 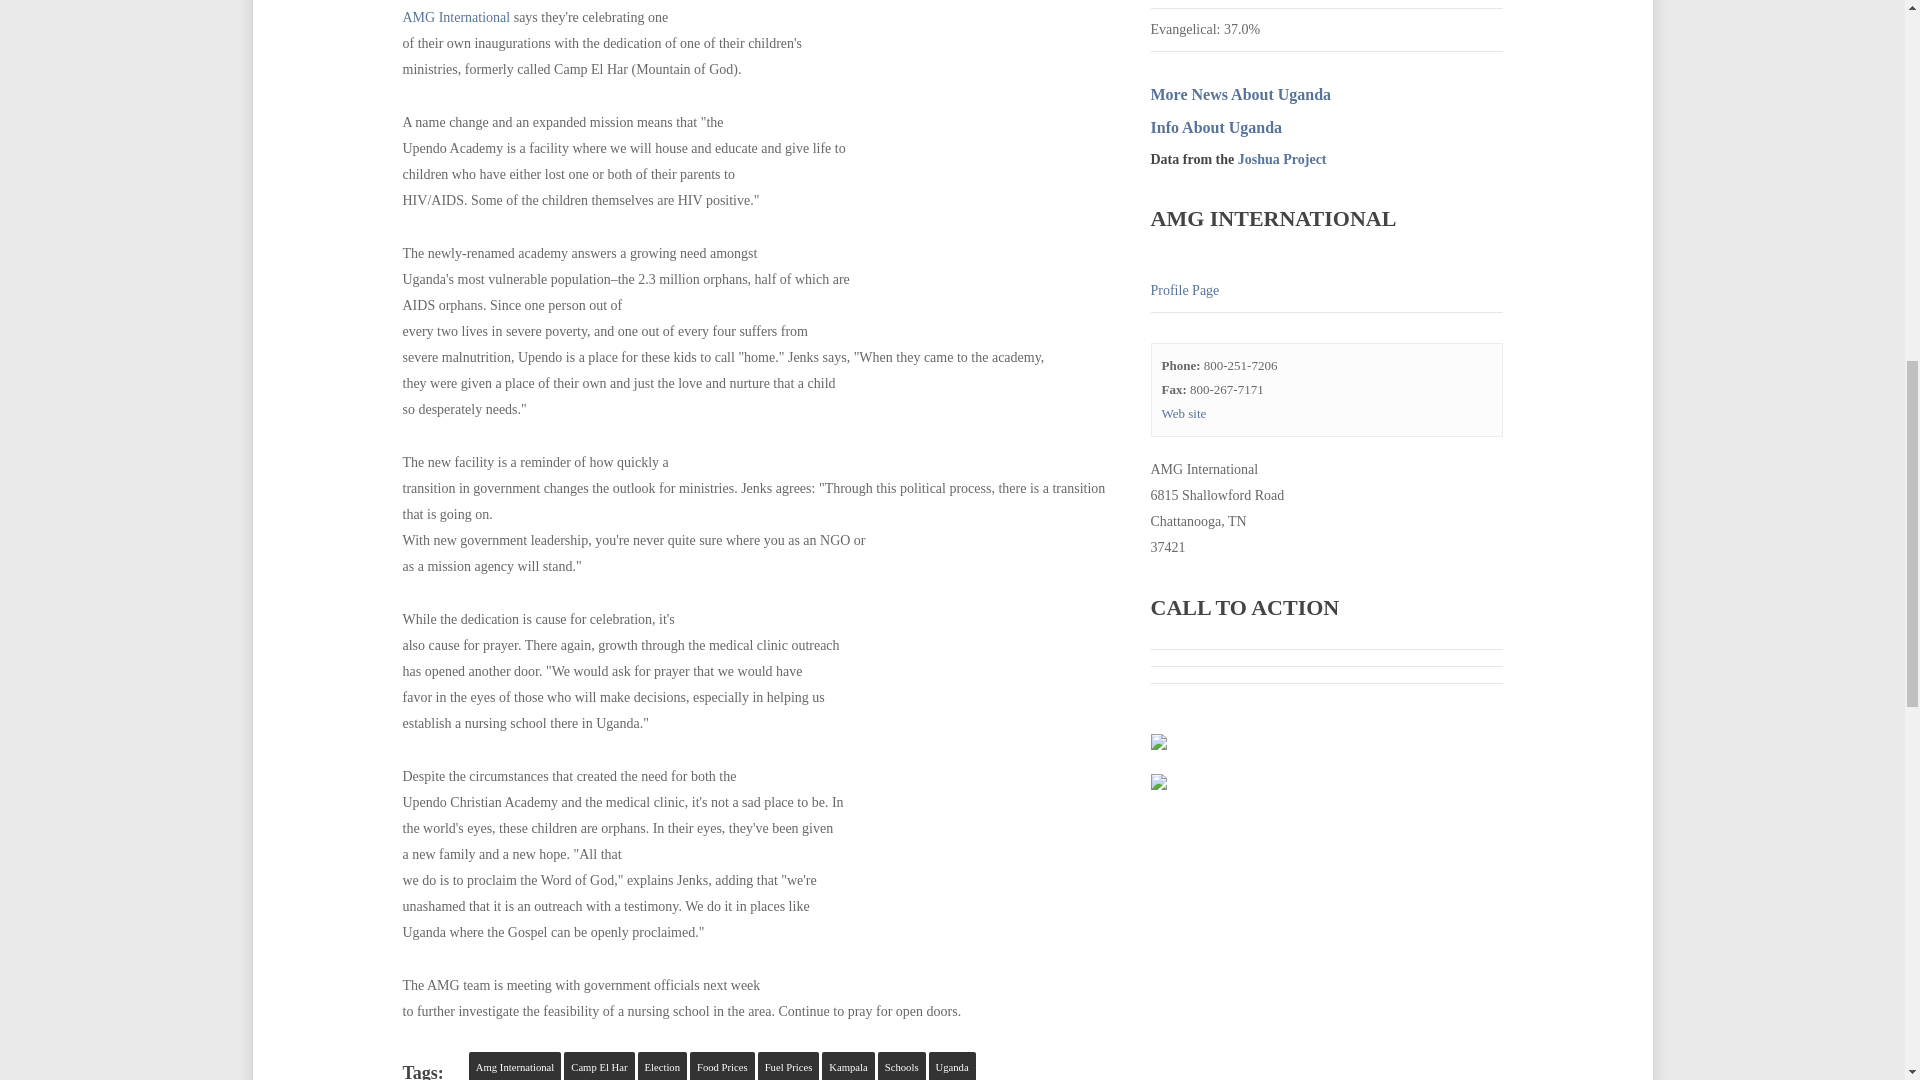 What do you see at coordinates (847, 1066) in the screenshot?
I see `Kampala` at bounding box center [847, 1066].